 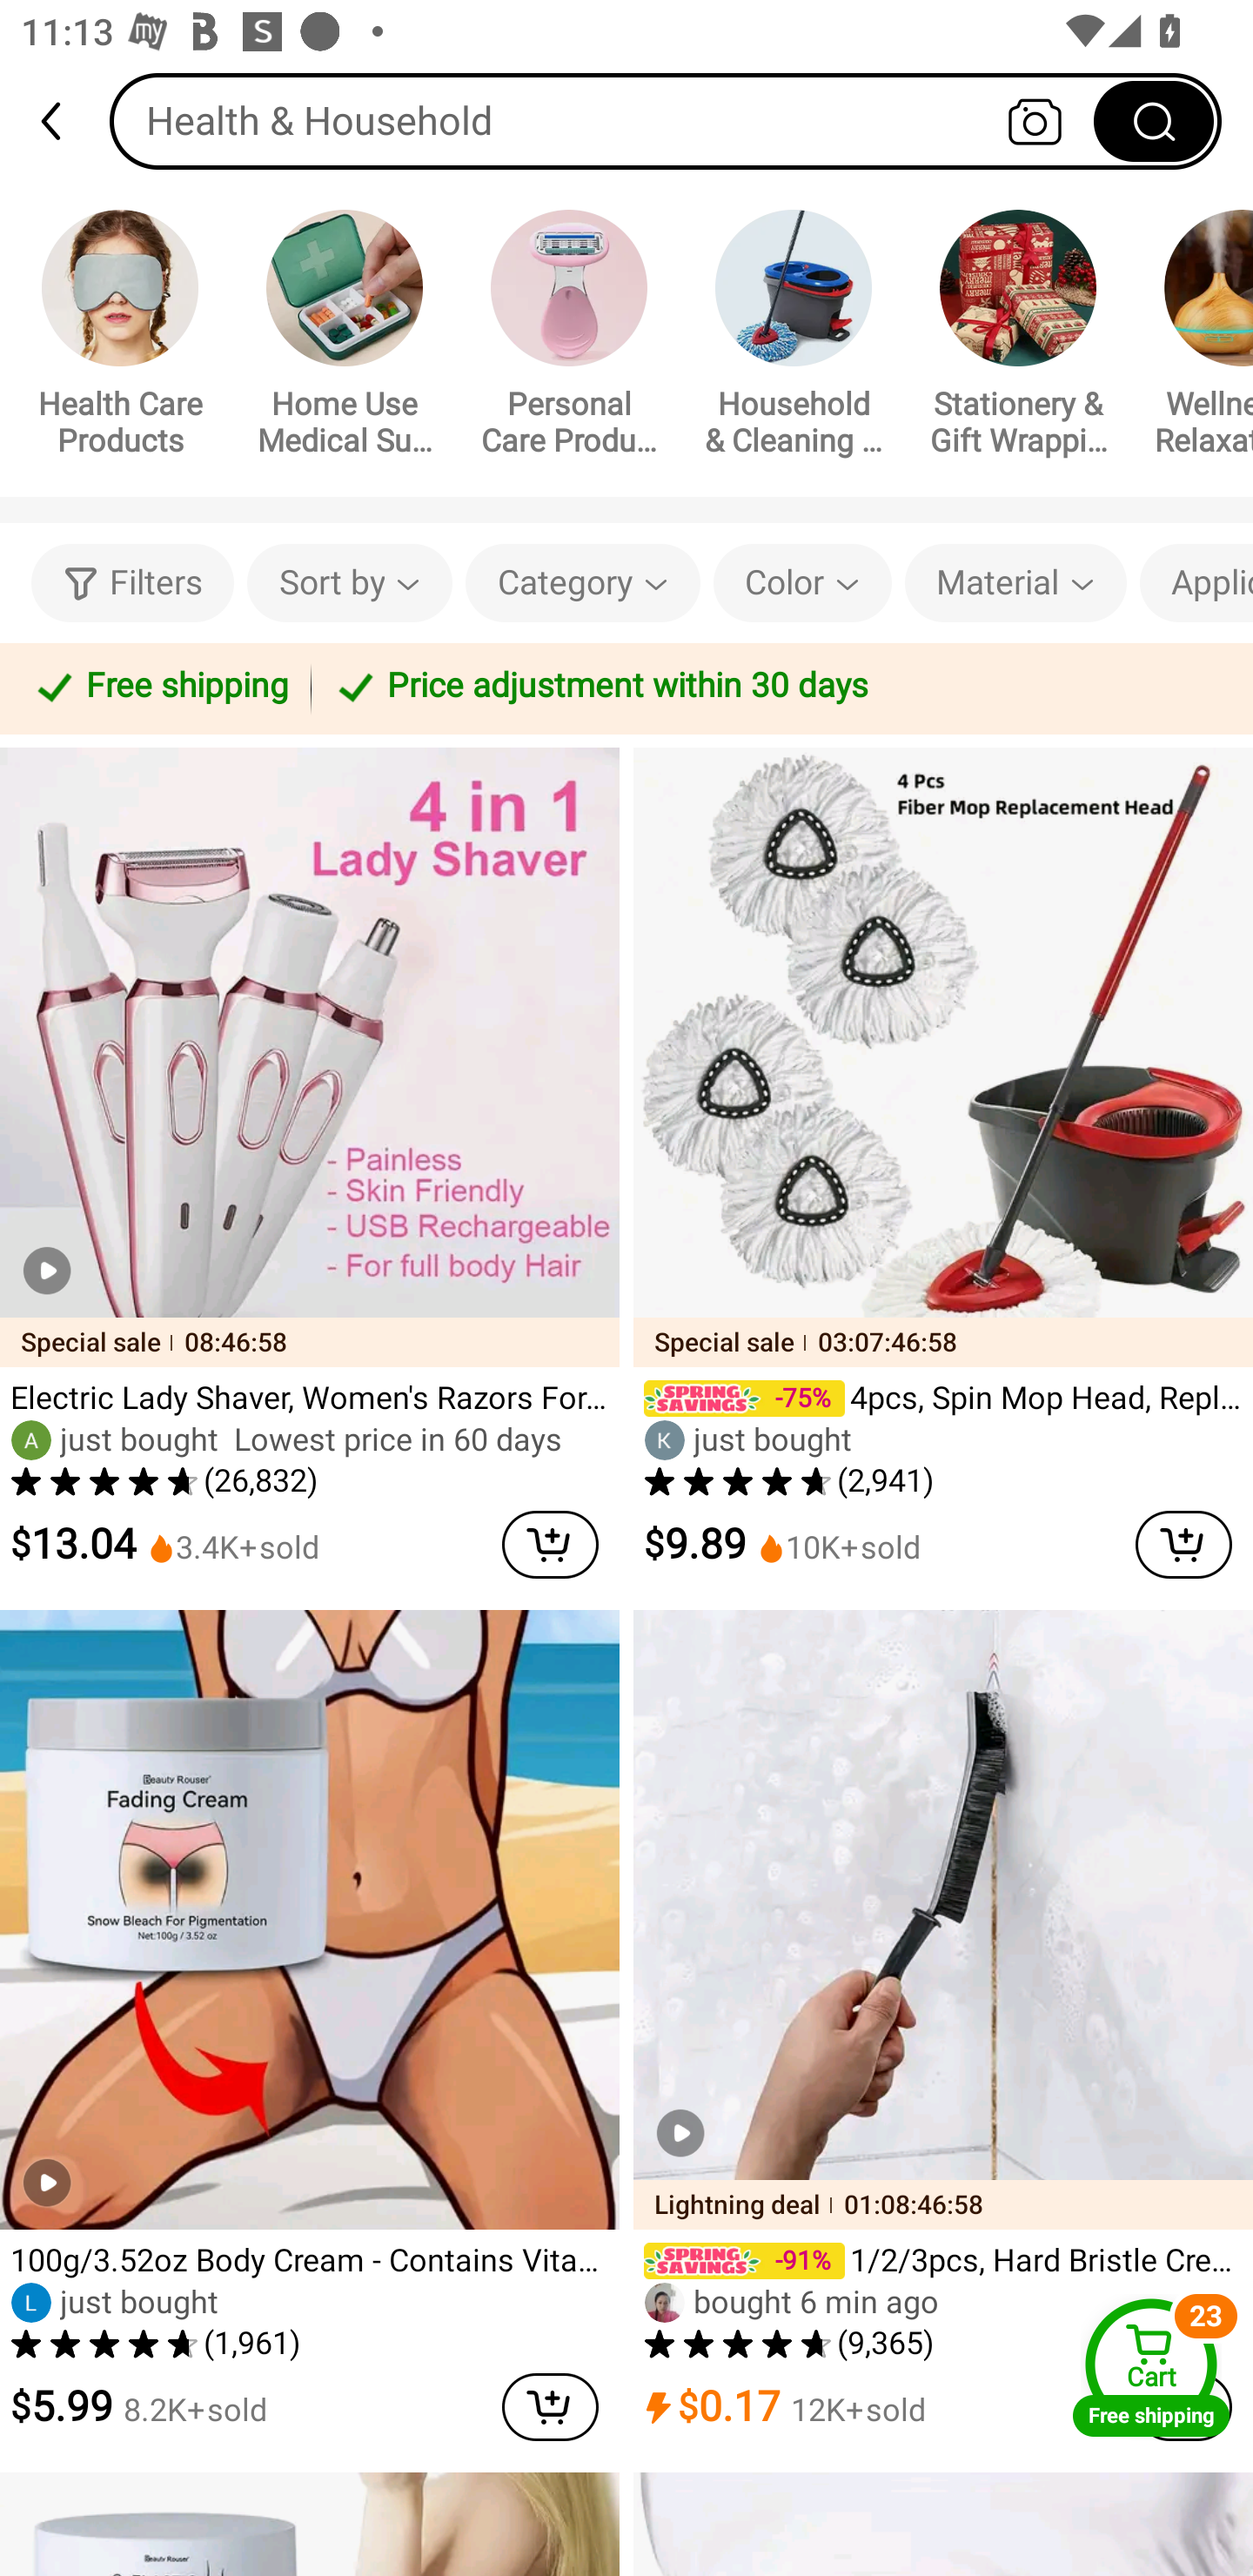 What do you see at coordinates (802, 583) in the screenshot?
I see `Color` at bounding box center [802, 583].